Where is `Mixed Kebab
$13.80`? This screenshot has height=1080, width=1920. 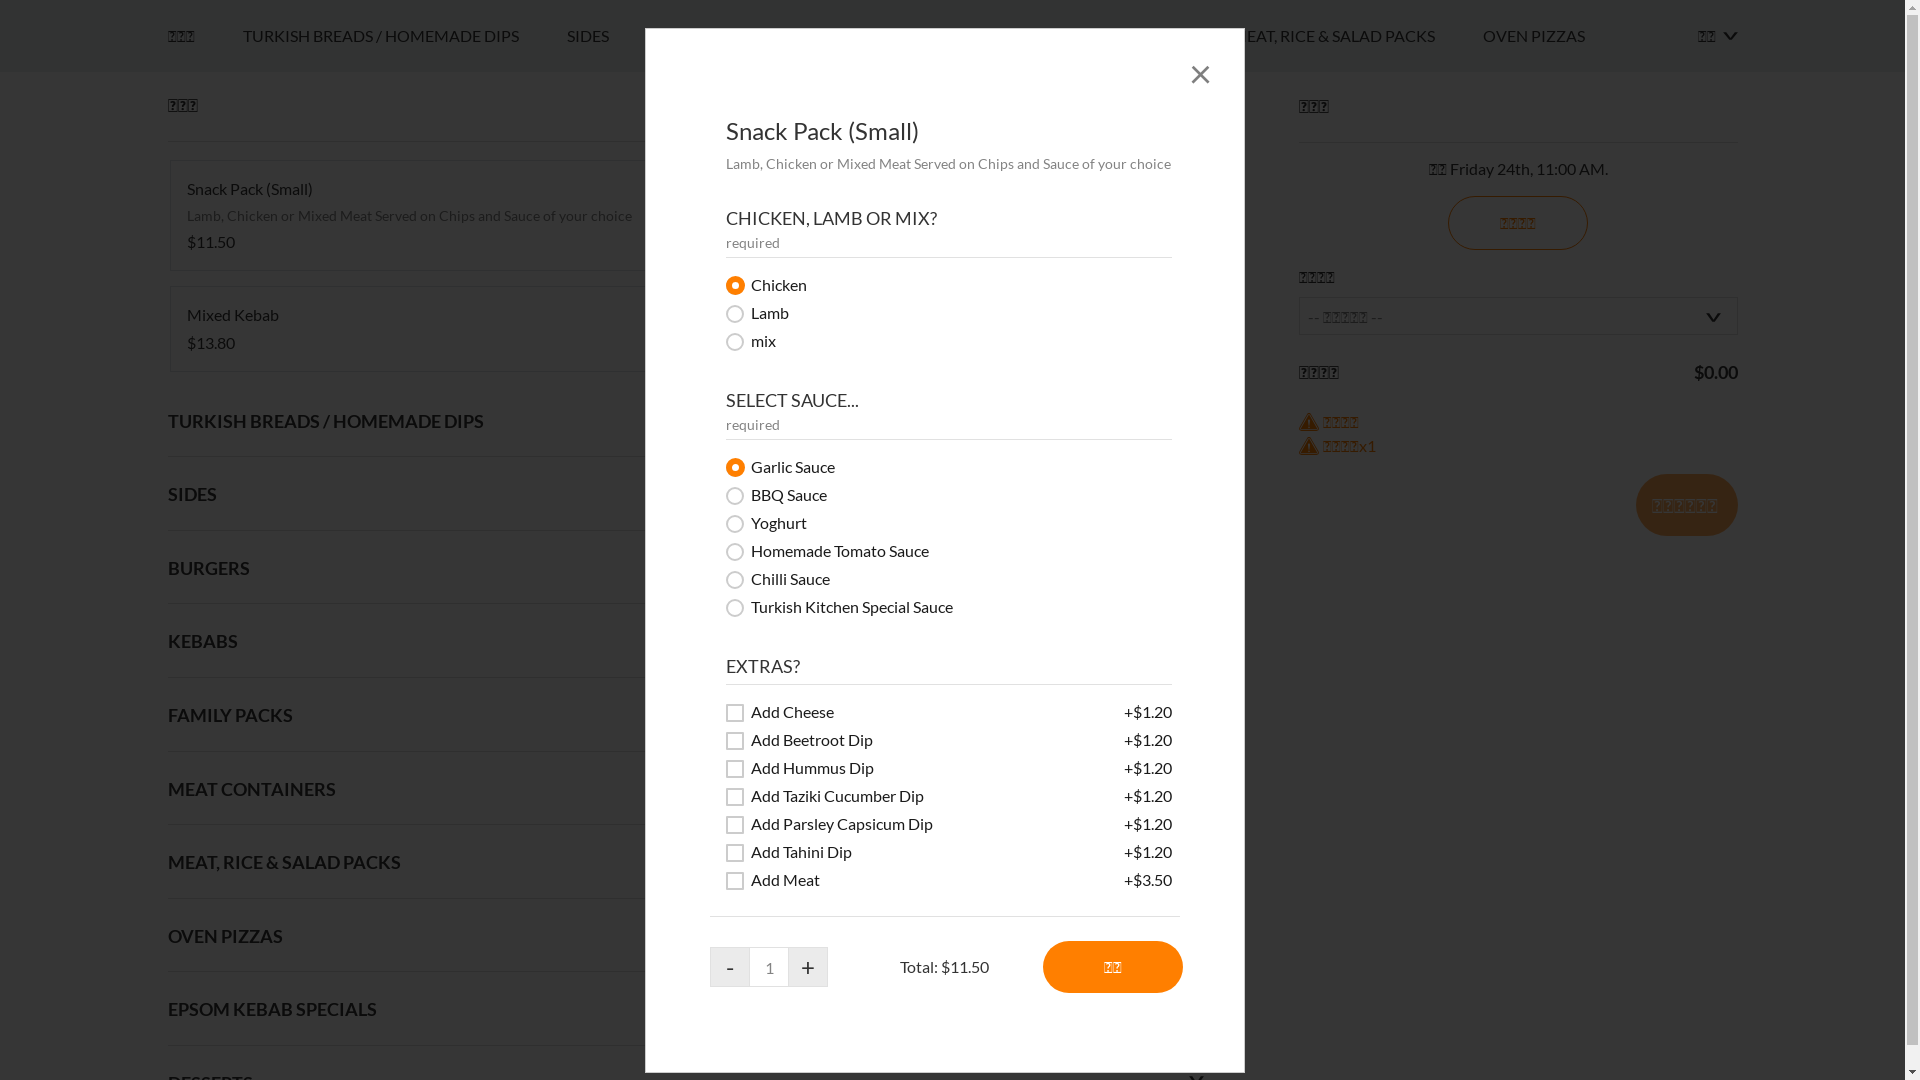
Mixed Kebab
$13.80 is located at coordinates (418, 840).